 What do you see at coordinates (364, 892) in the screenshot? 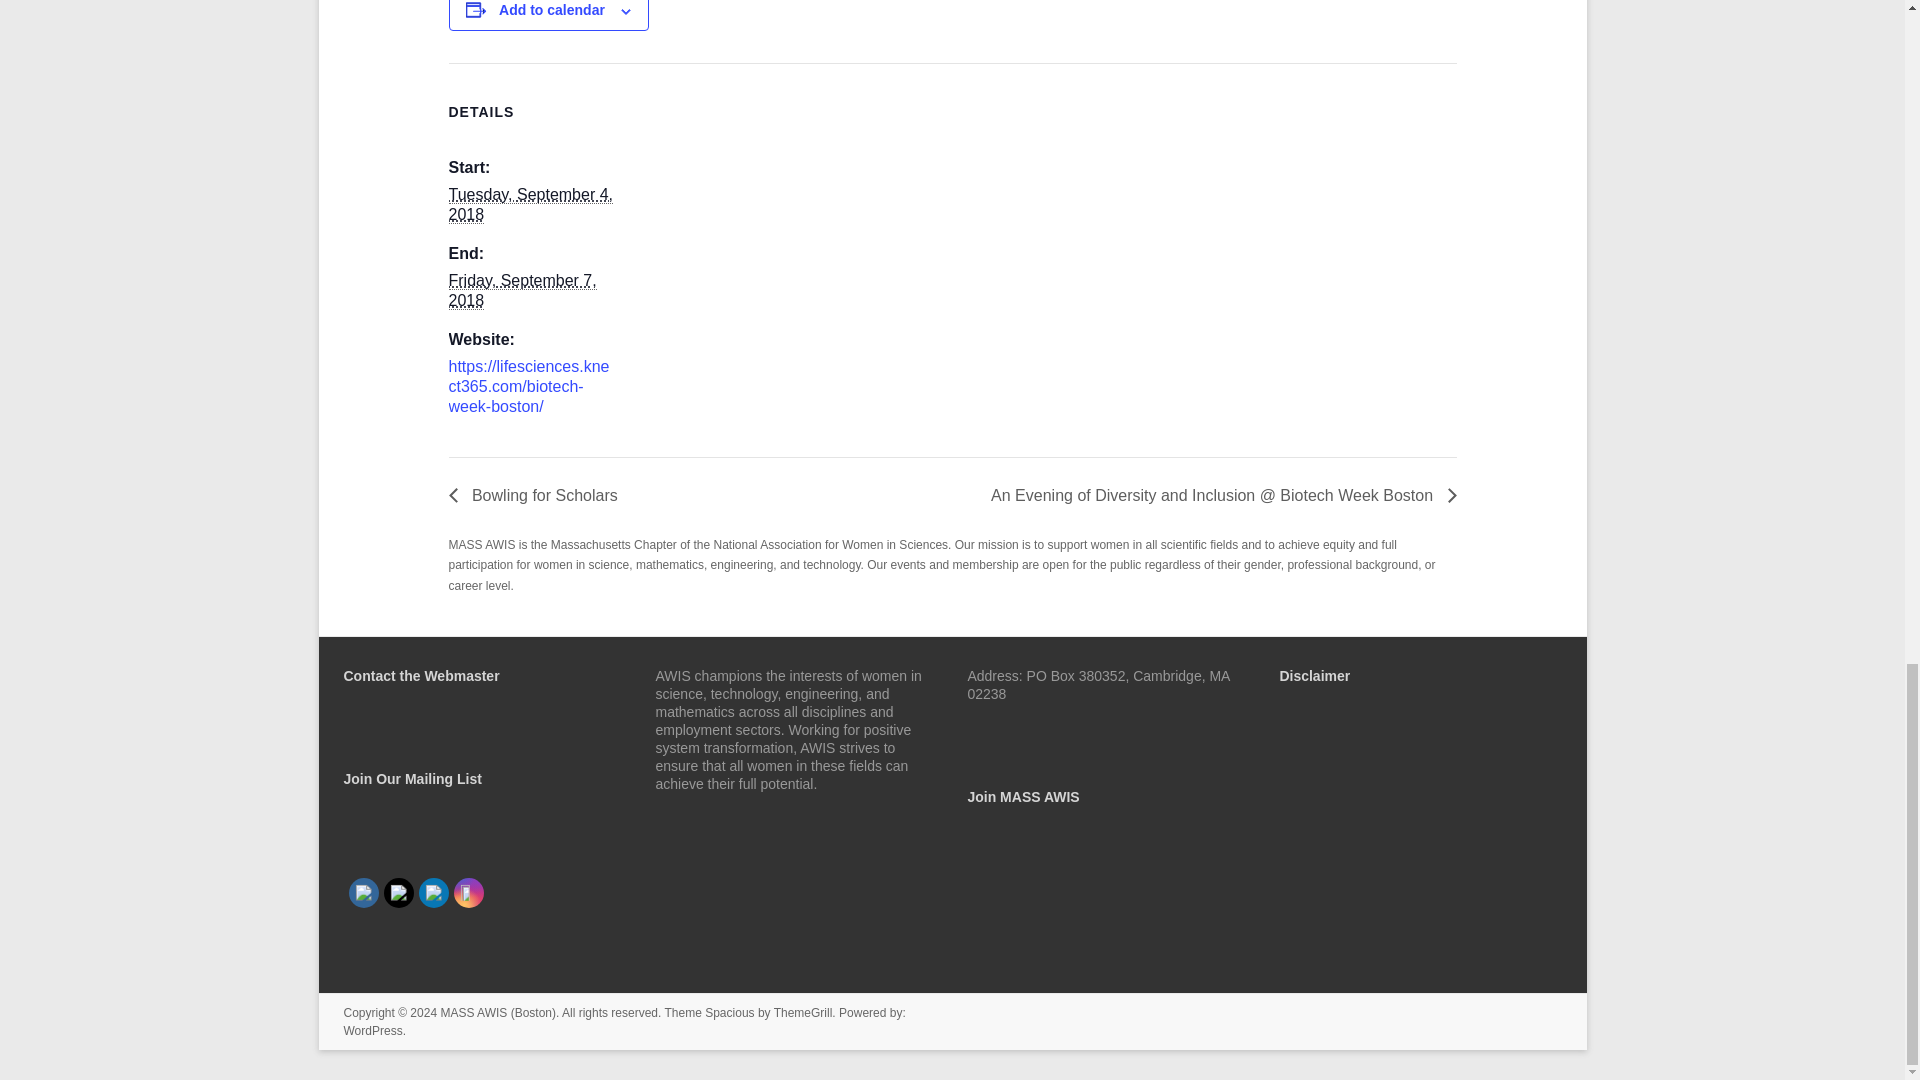
I see `Facebook` at bounding box center [364, 892].